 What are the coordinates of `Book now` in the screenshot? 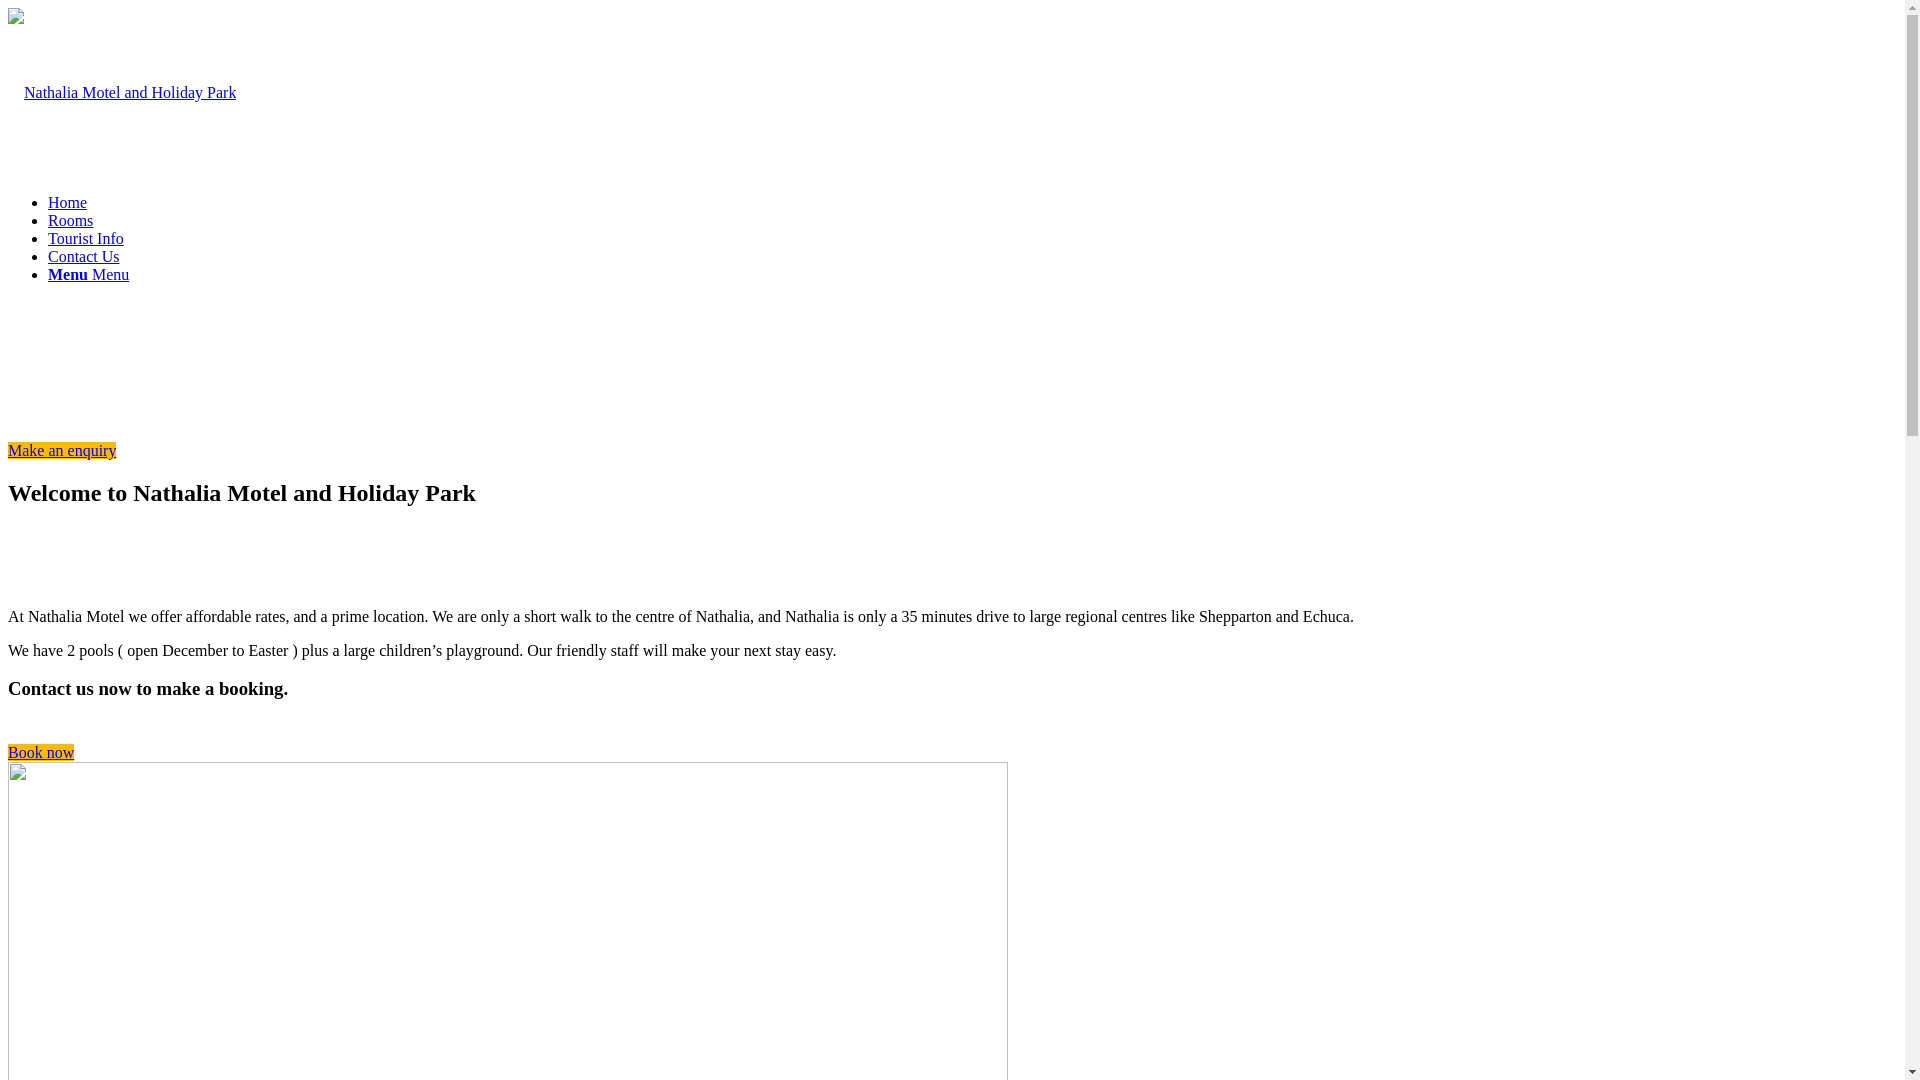 It's located at (41, 752).